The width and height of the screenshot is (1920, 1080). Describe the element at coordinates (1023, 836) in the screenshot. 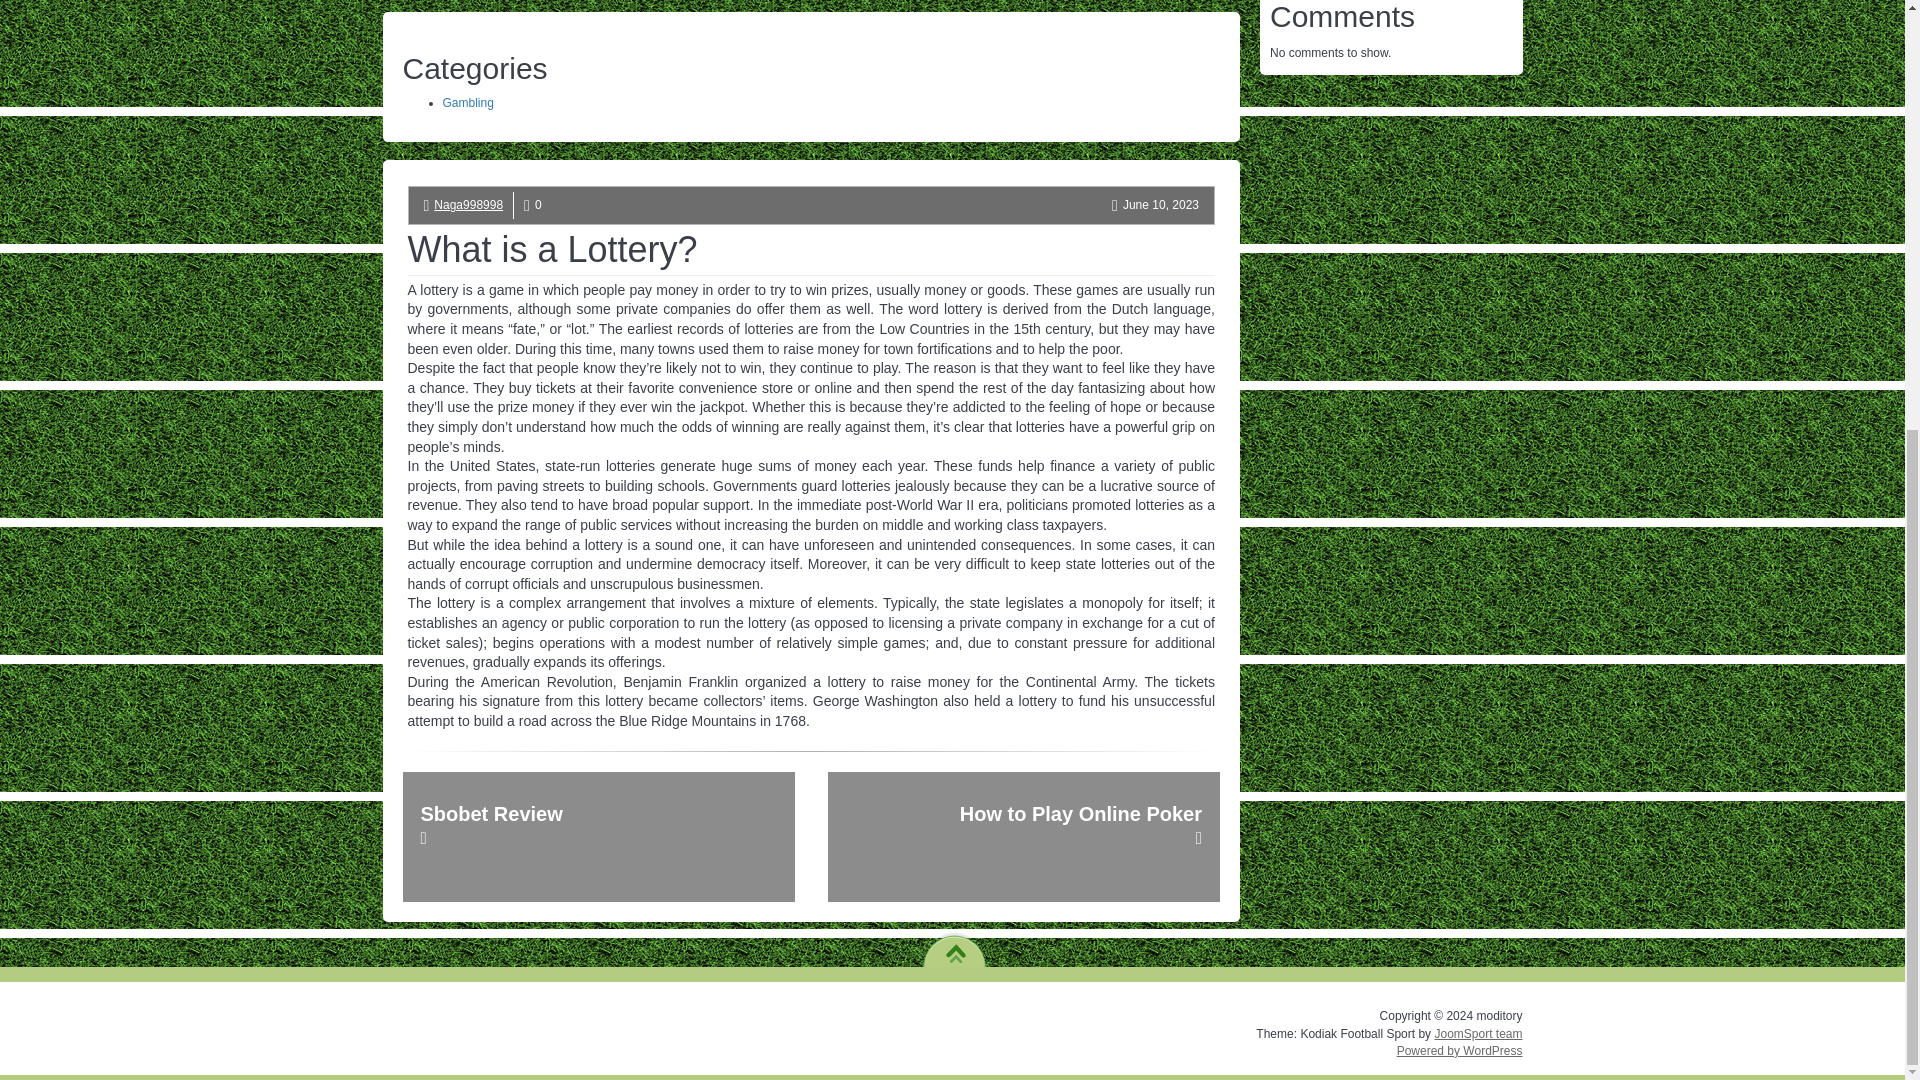

I see `How to Play Online Poker` at that location.